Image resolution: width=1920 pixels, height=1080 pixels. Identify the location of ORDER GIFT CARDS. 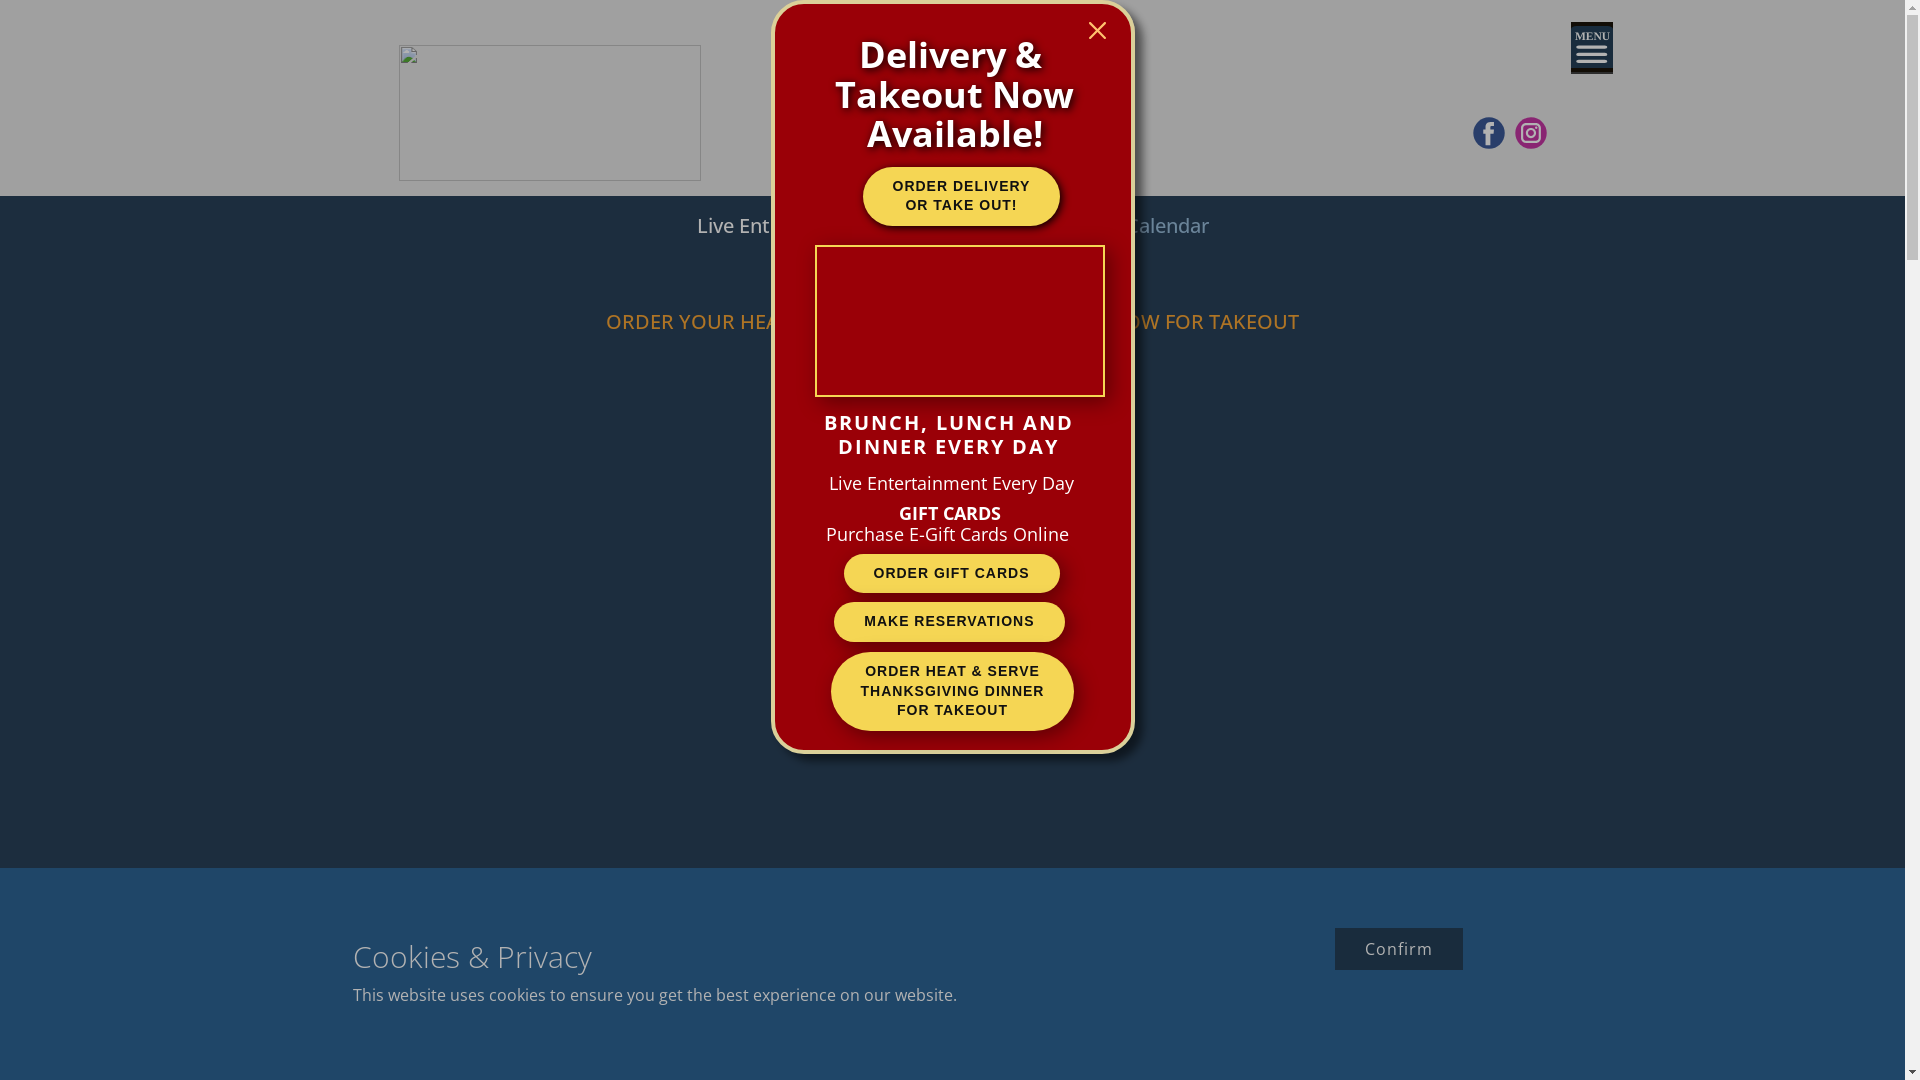
(952, 574).